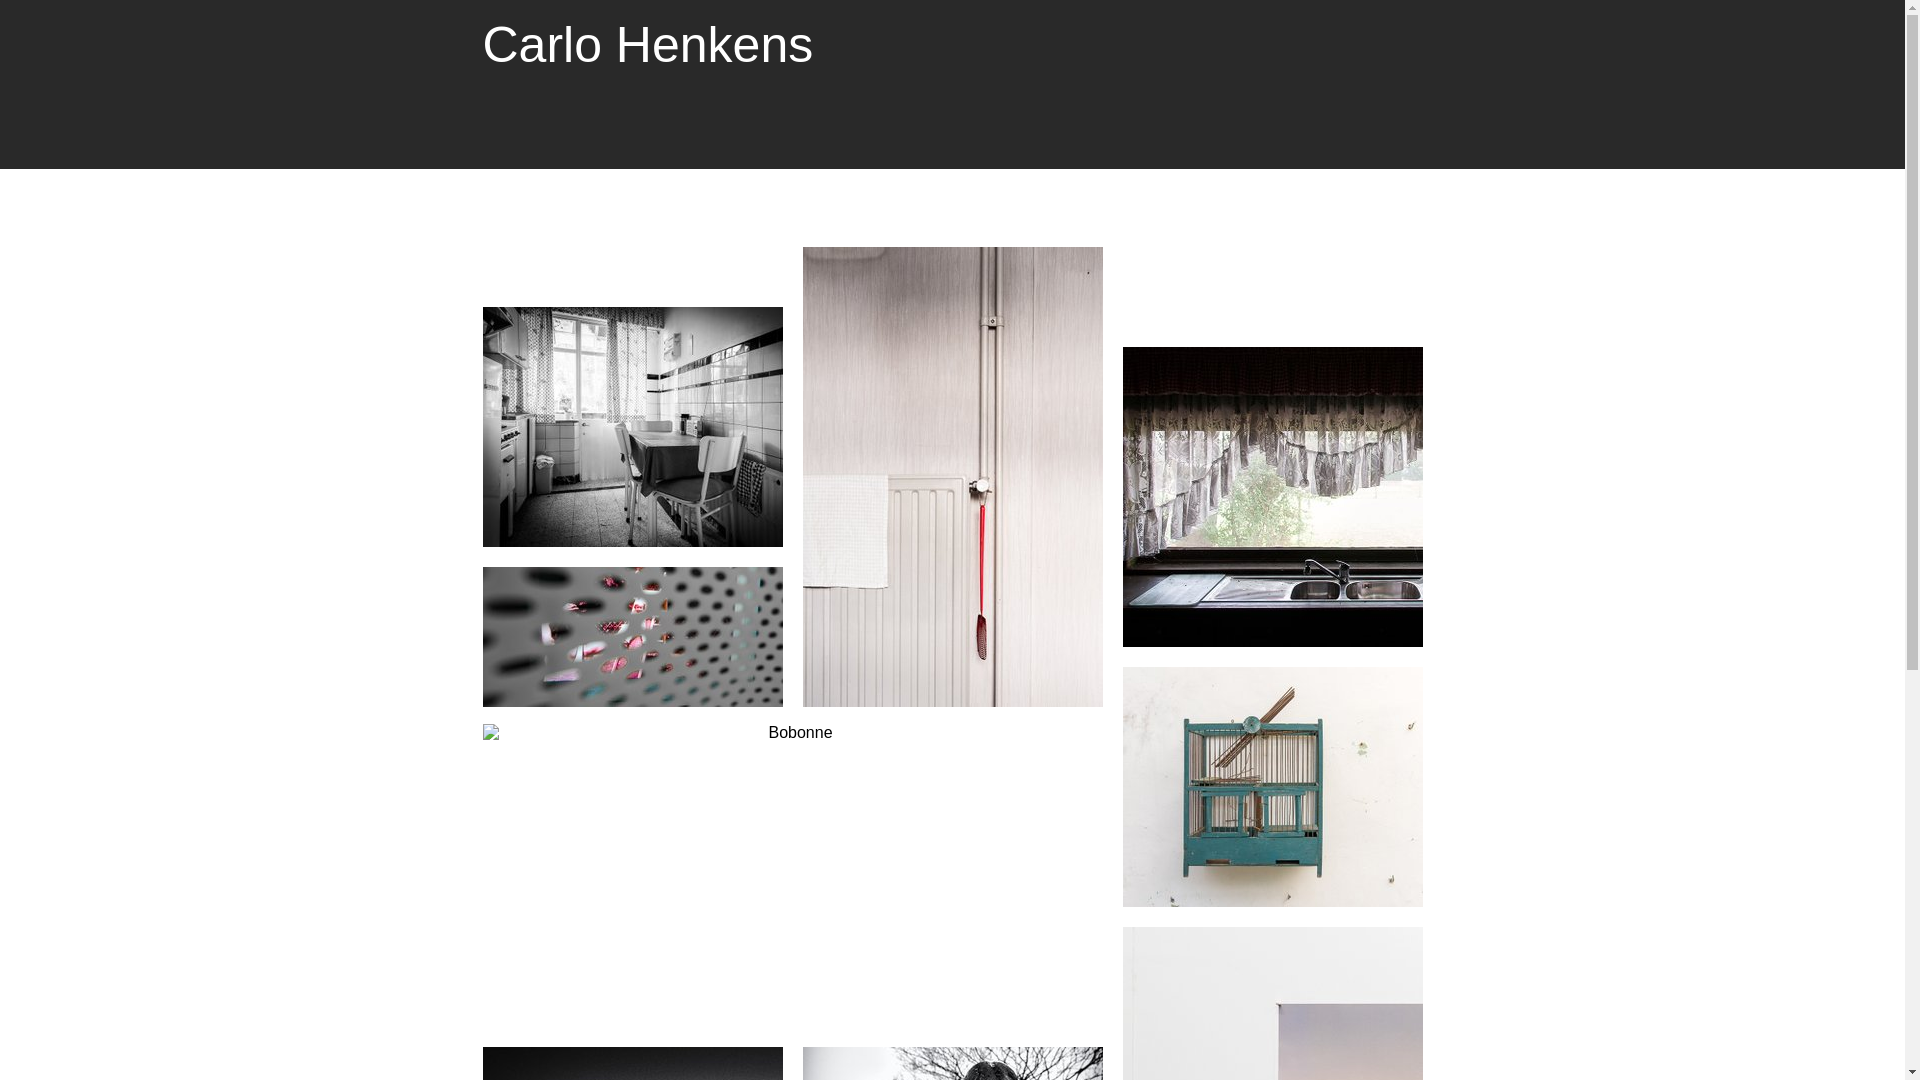 Image resolution: width=1920 pixels, height=1080 pixels. I want to click on Carlo Henkens, so click(648, 45).